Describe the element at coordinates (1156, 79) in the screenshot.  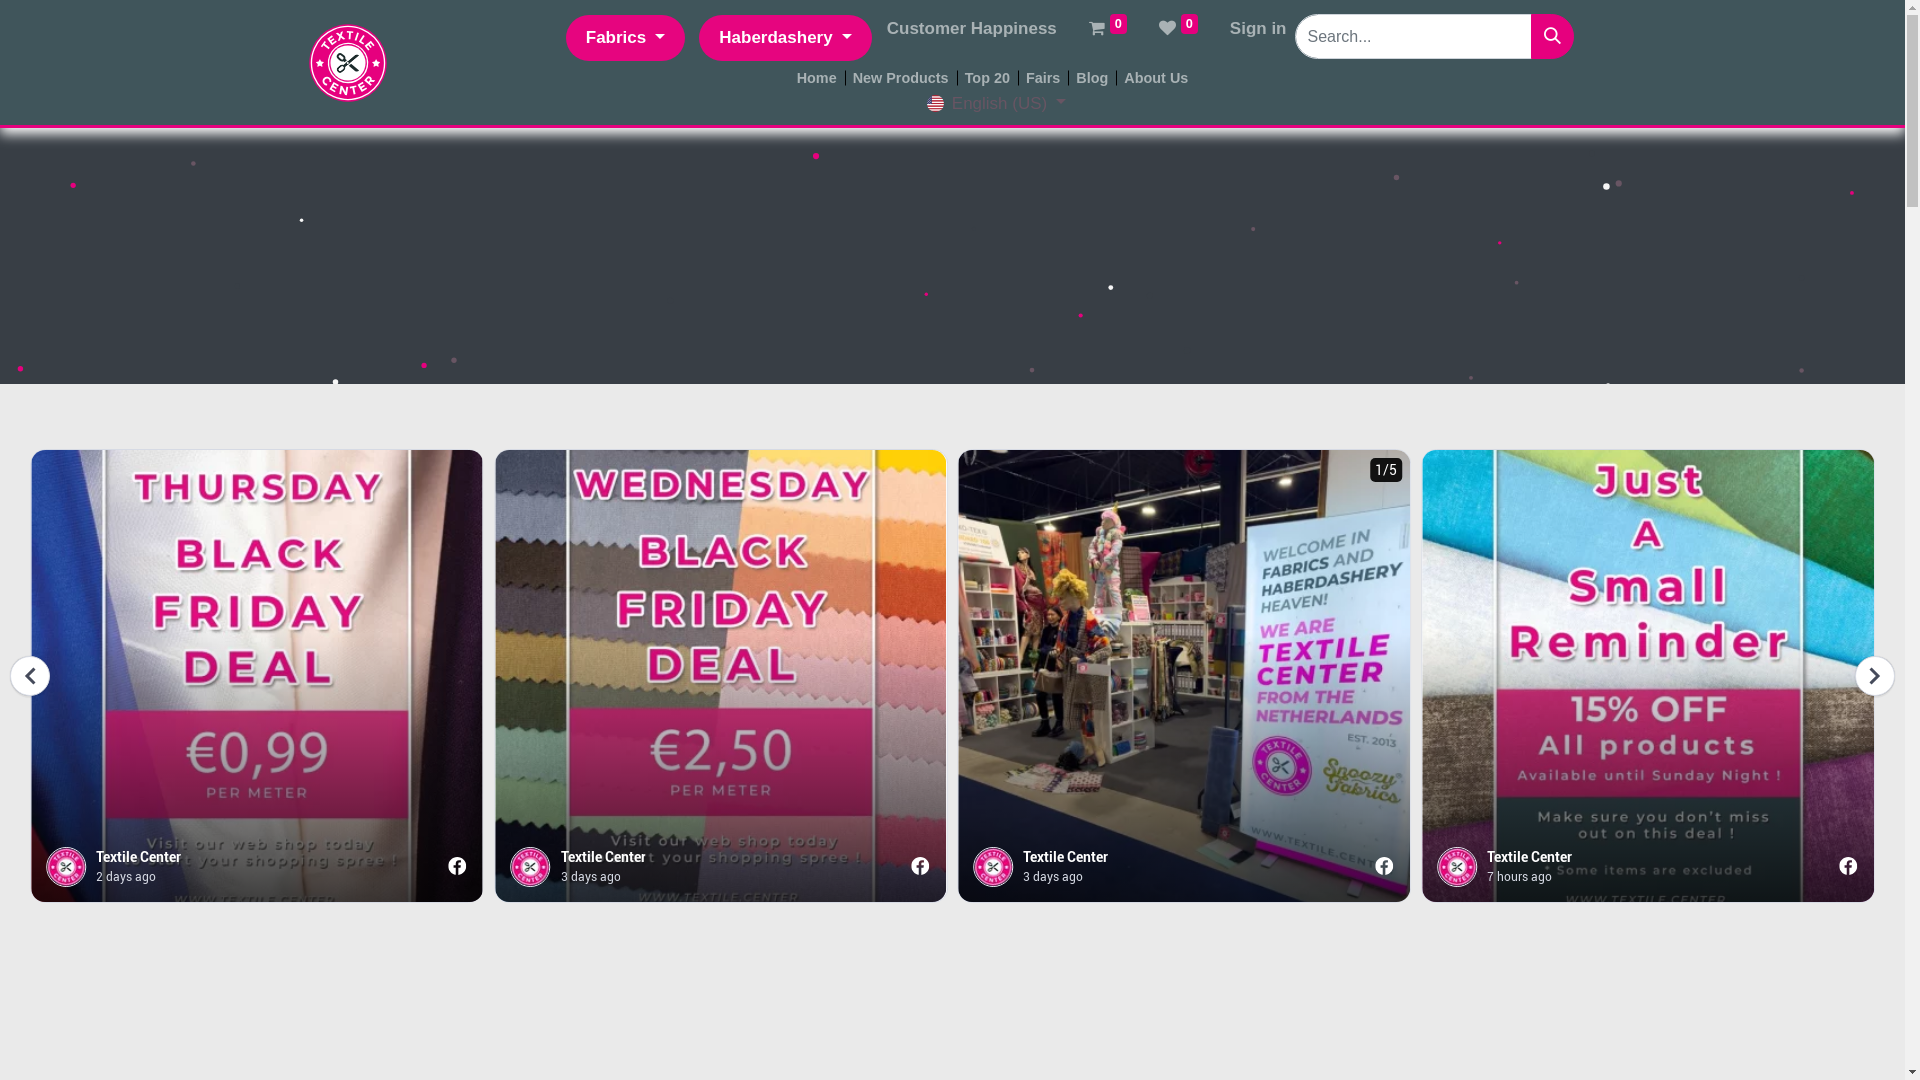
I see `About Us` at that location.